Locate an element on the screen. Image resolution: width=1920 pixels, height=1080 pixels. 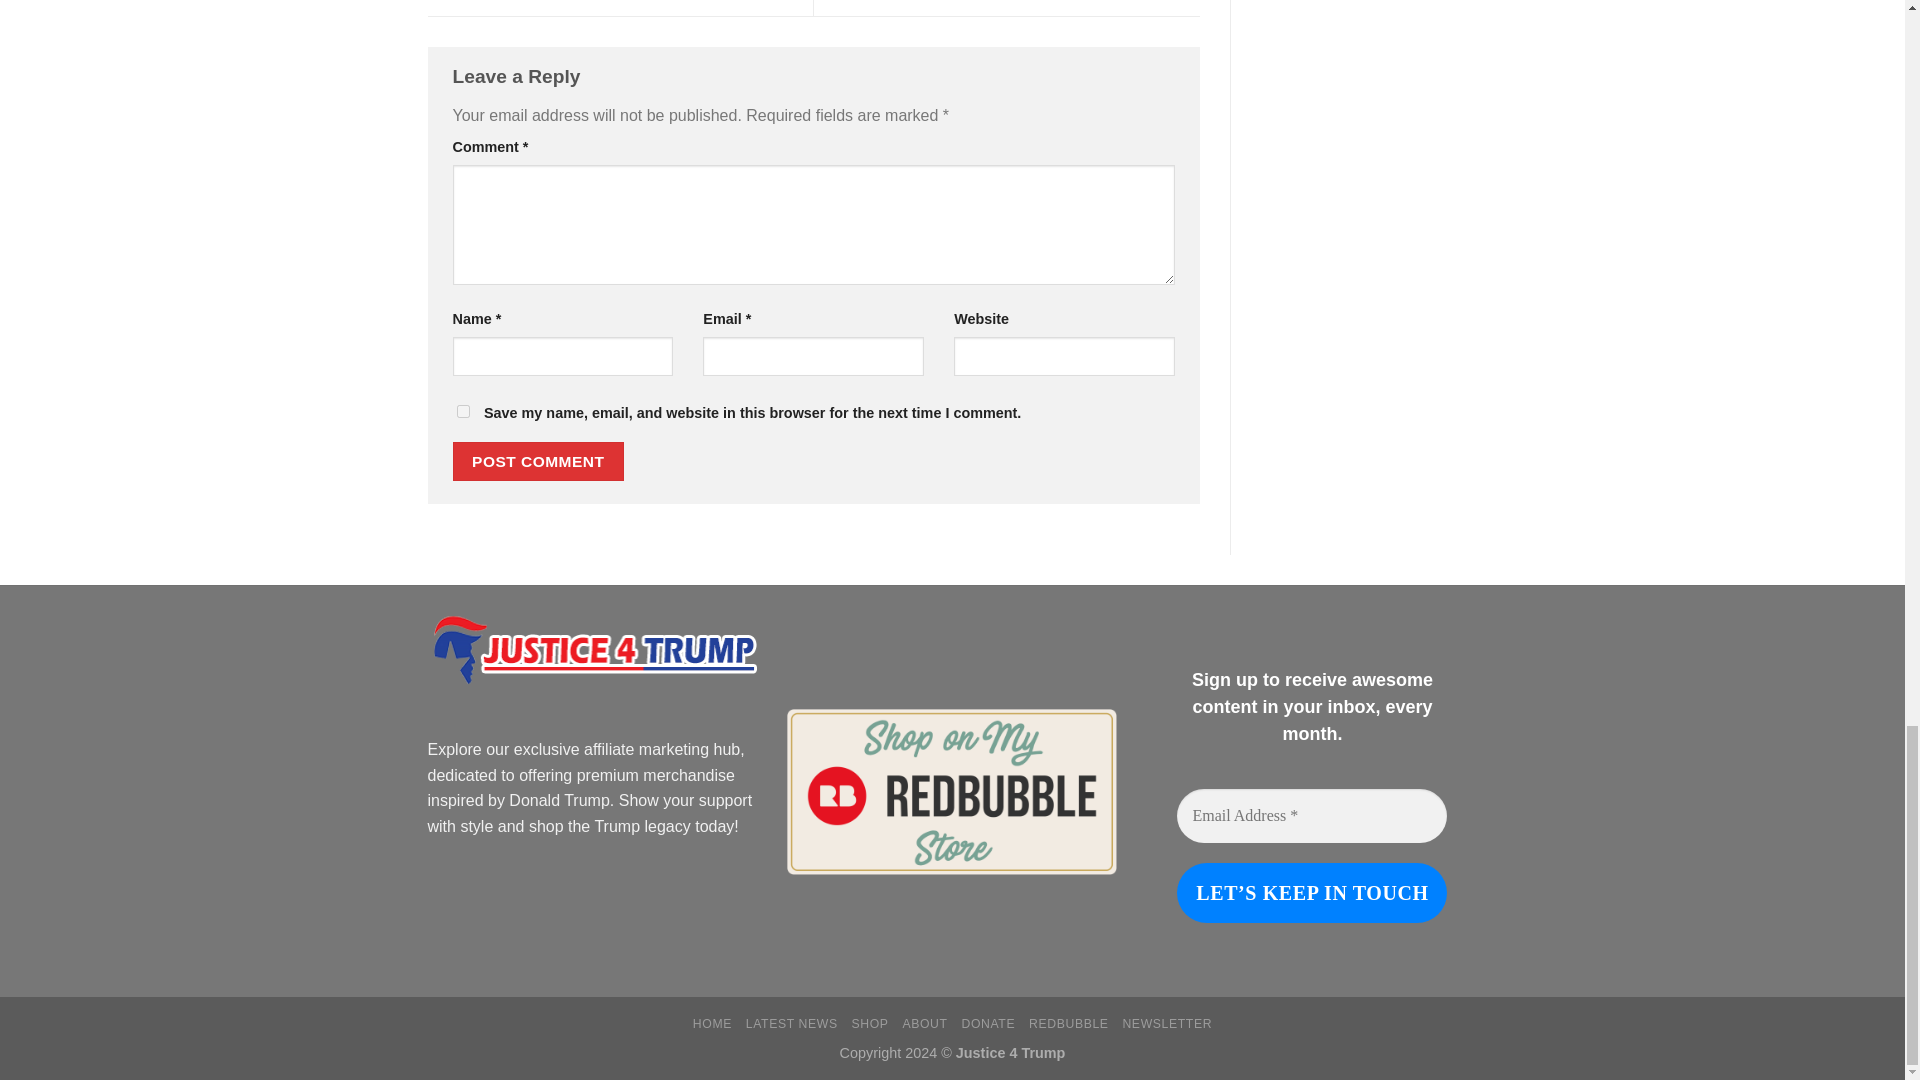
Post Comment is located at coordinates (538, 460).